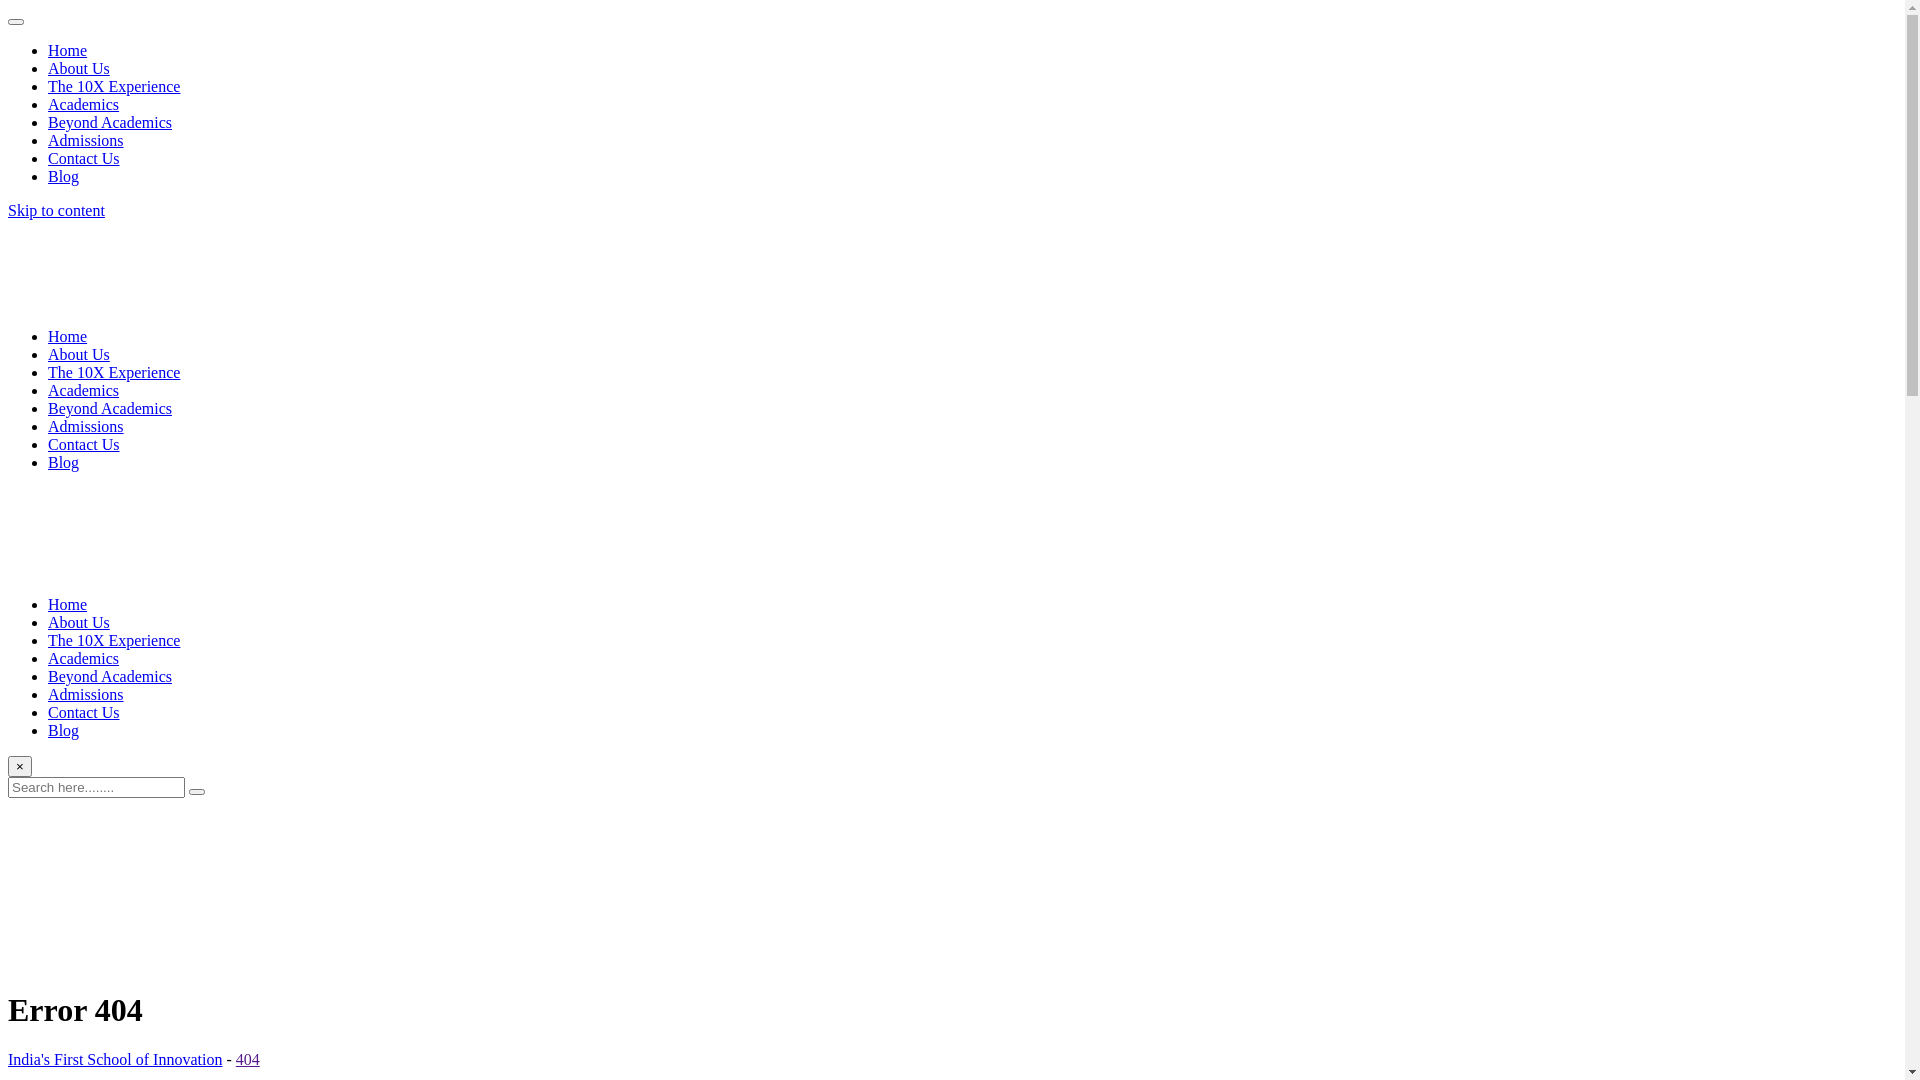 This screenshot has height=1080, width=1920. What do you see at coordinates (68, 50) in the screenshot?
I see `Home` at bounding box center [68, 50].